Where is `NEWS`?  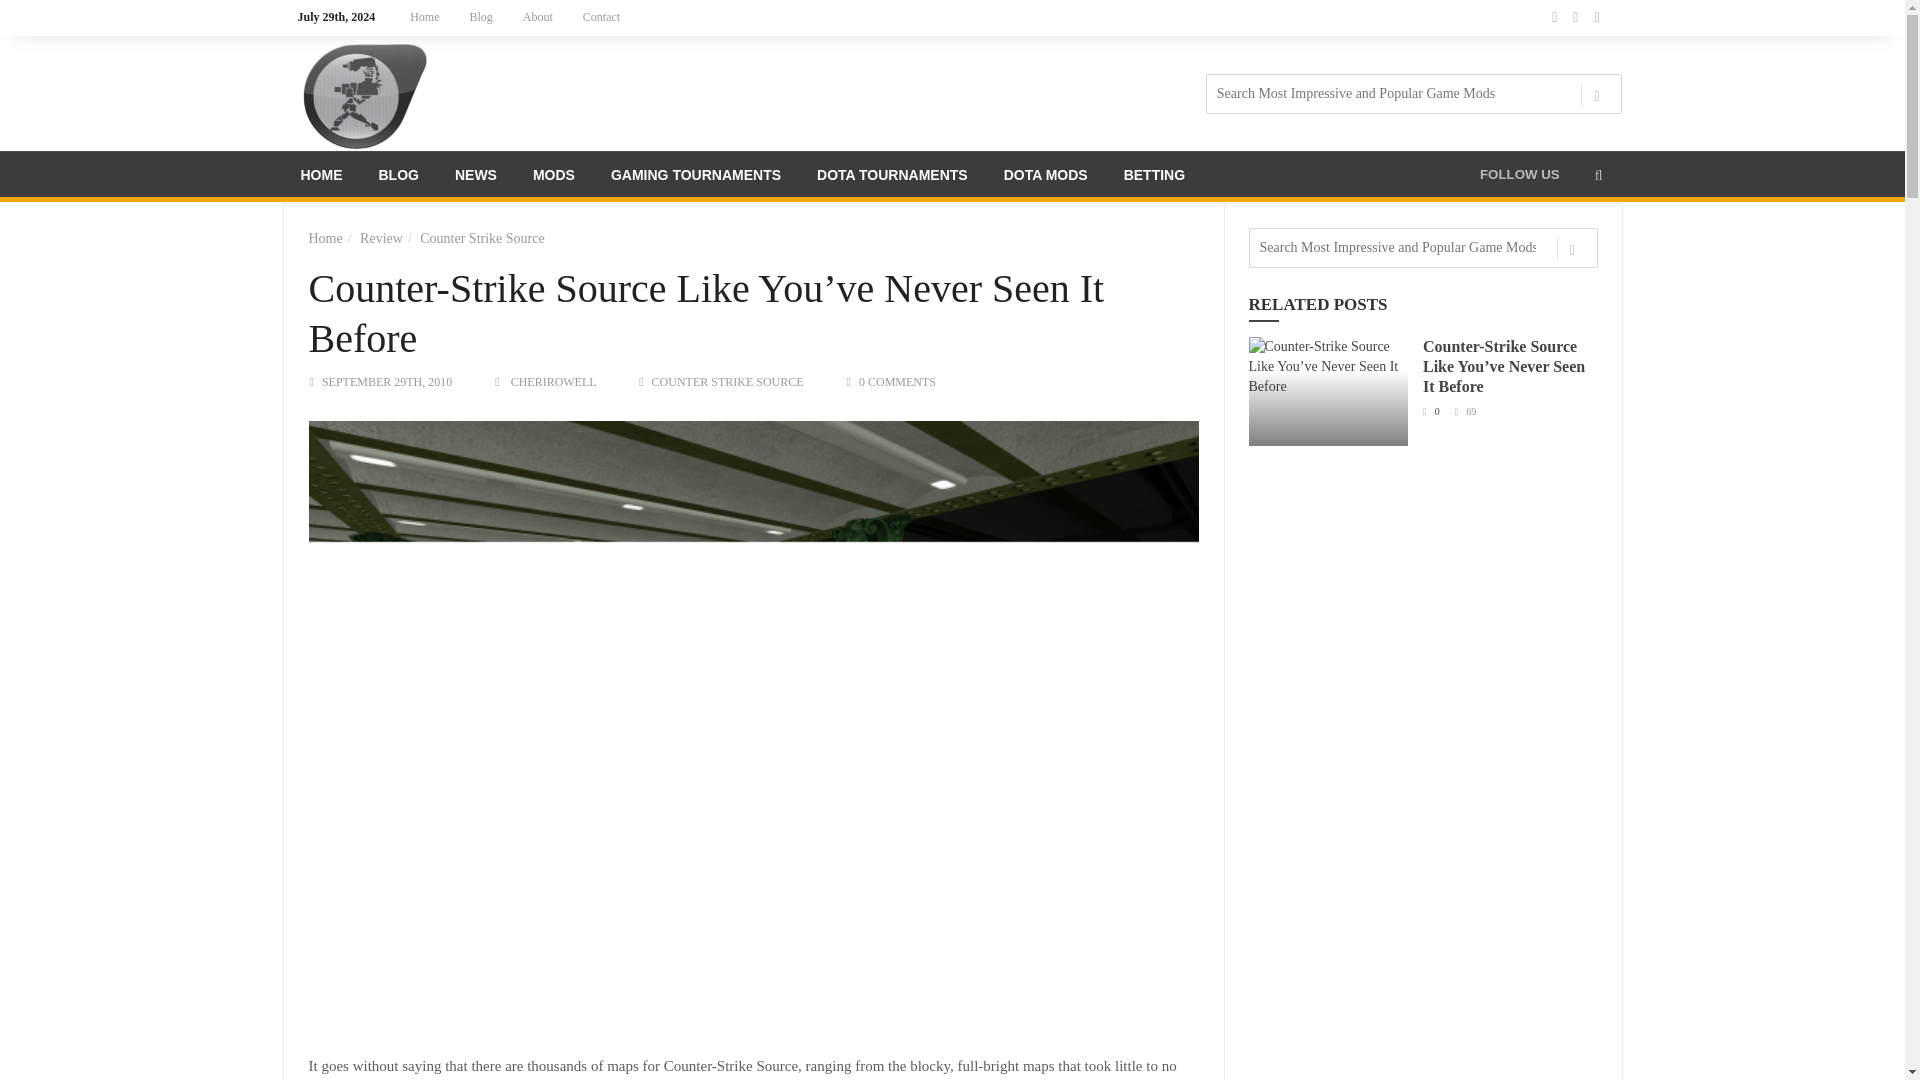 NEWS is located at coordinates (476, 178).